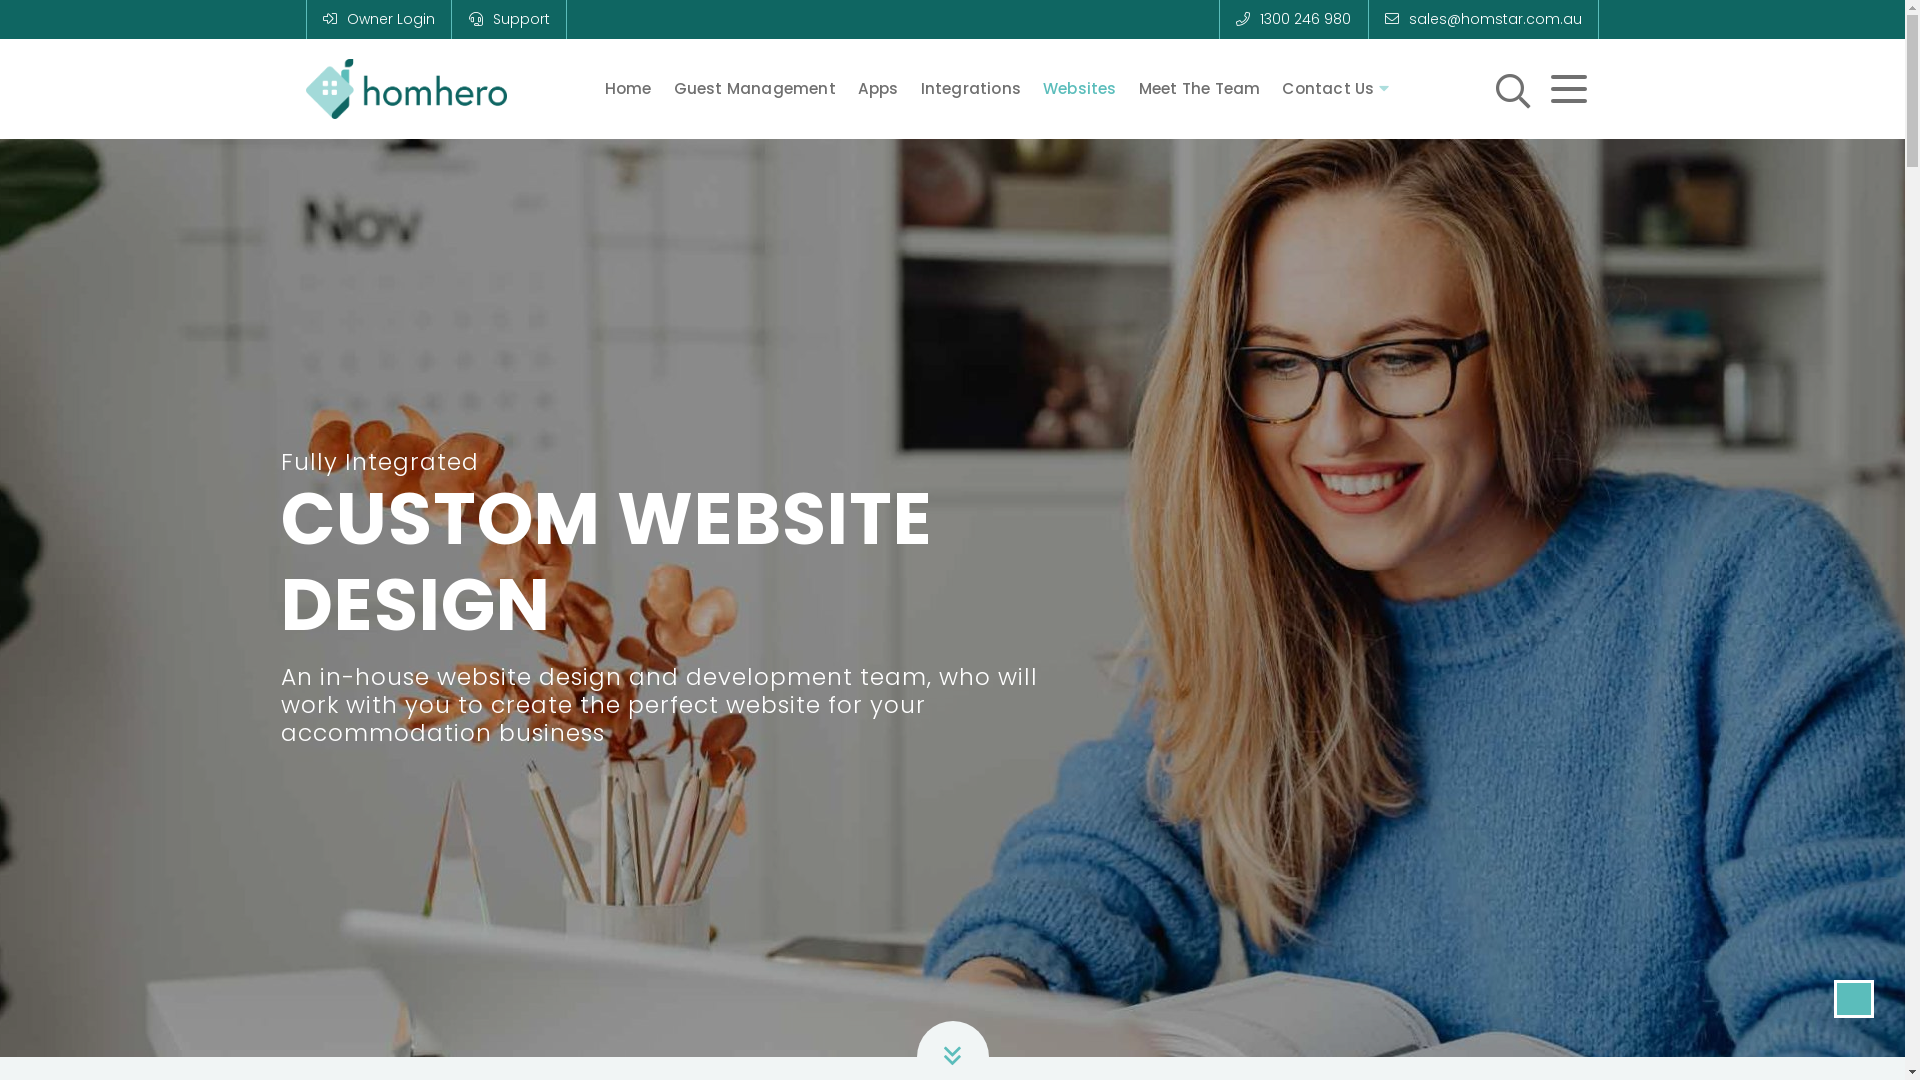  Describe the element at coordinates (1080, 90) in the screenshot. I see `Websites` at that location.